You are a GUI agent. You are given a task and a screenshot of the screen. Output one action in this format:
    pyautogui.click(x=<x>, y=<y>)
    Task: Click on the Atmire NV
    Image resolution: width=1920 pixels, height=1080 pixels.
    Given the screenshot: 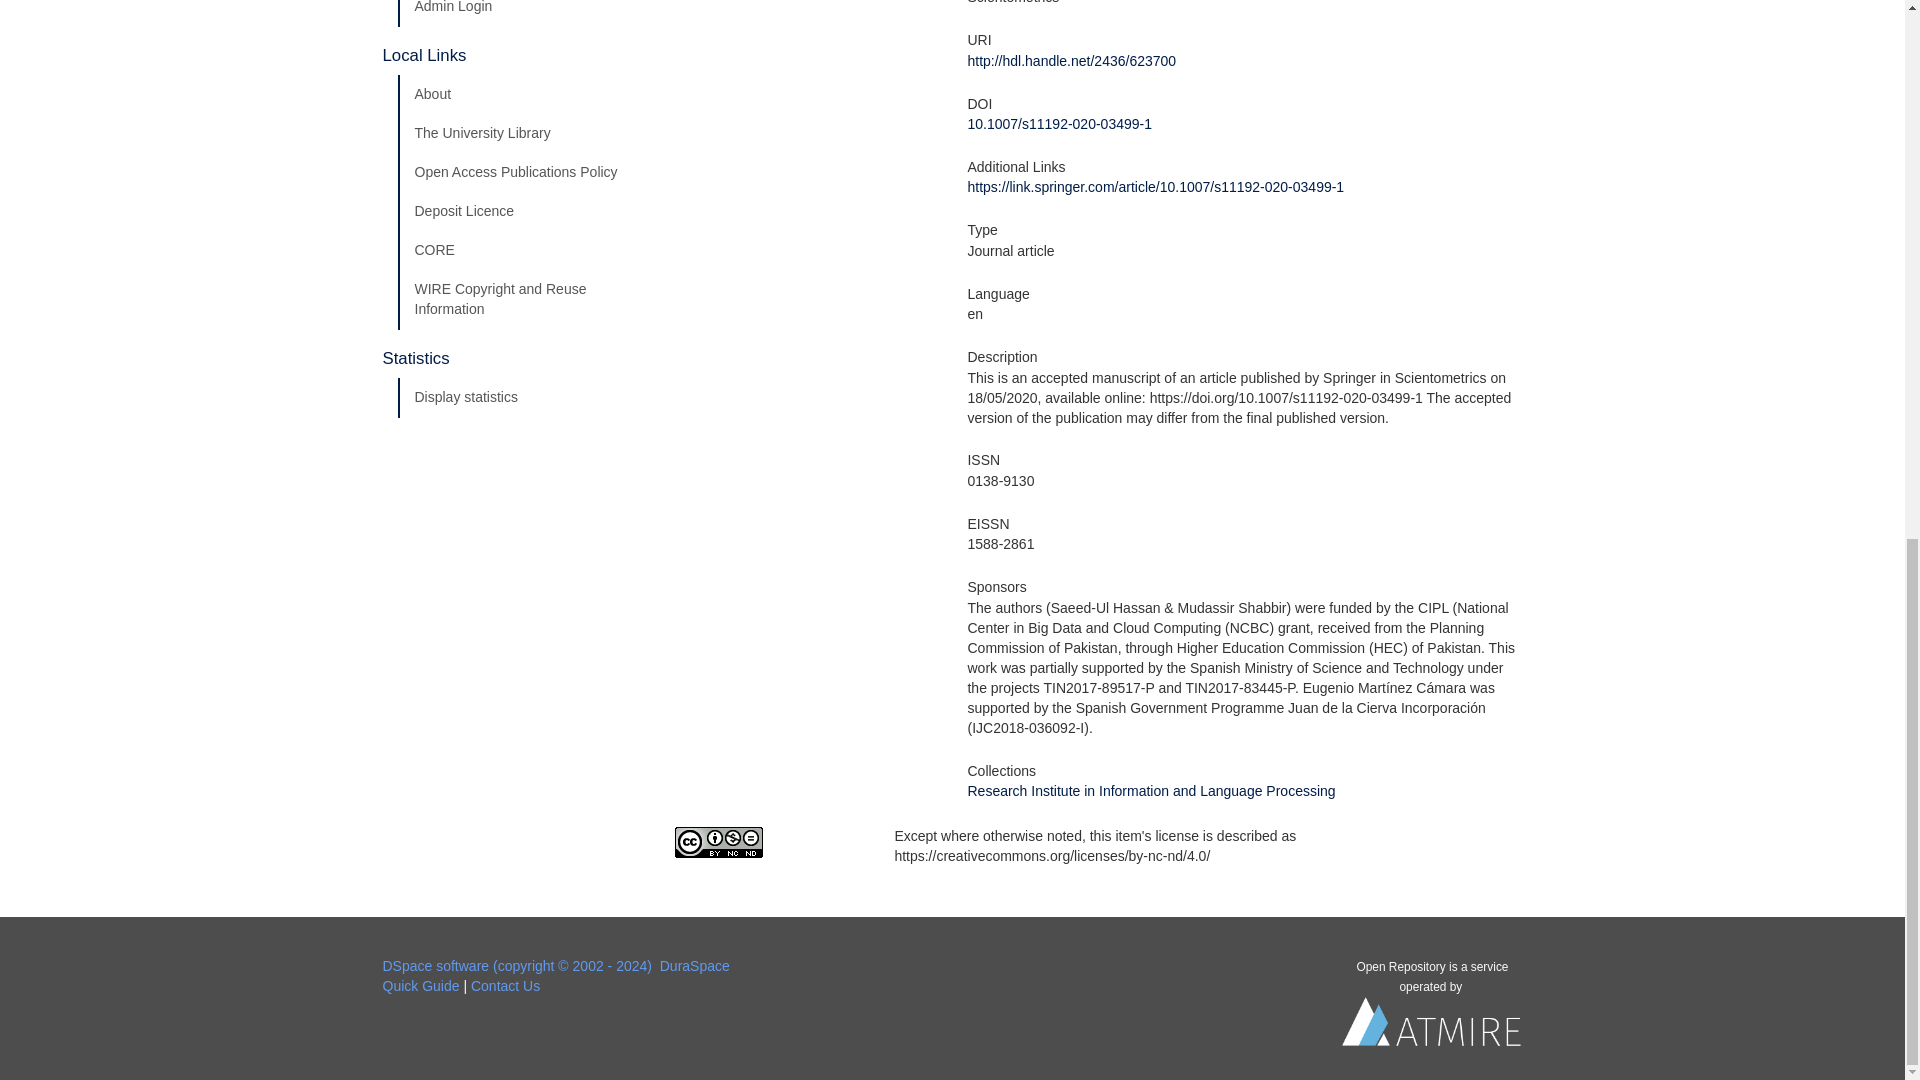 What is the action you would take?
    pyautogui.click(x=1432, y=1026)
    